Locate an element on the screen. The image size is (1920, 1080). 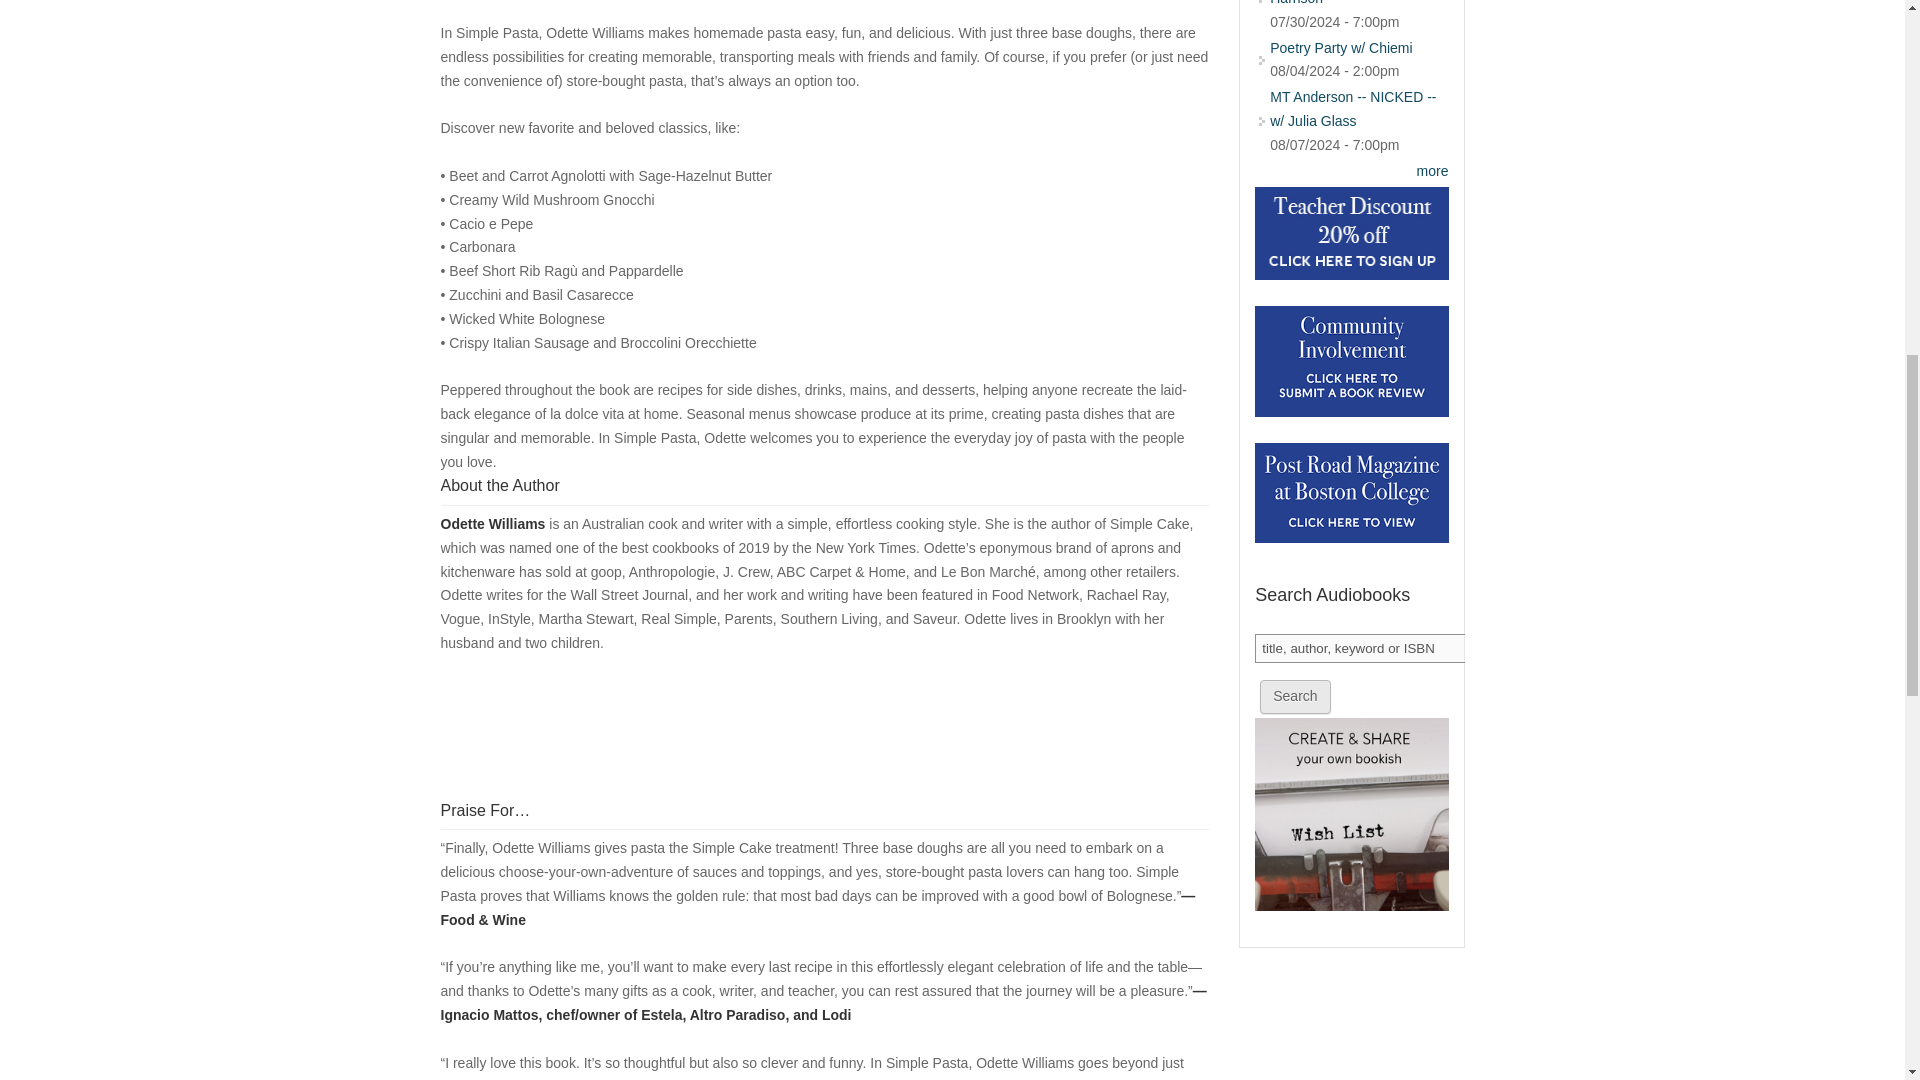
Search is located at coordinates (1294, 696).